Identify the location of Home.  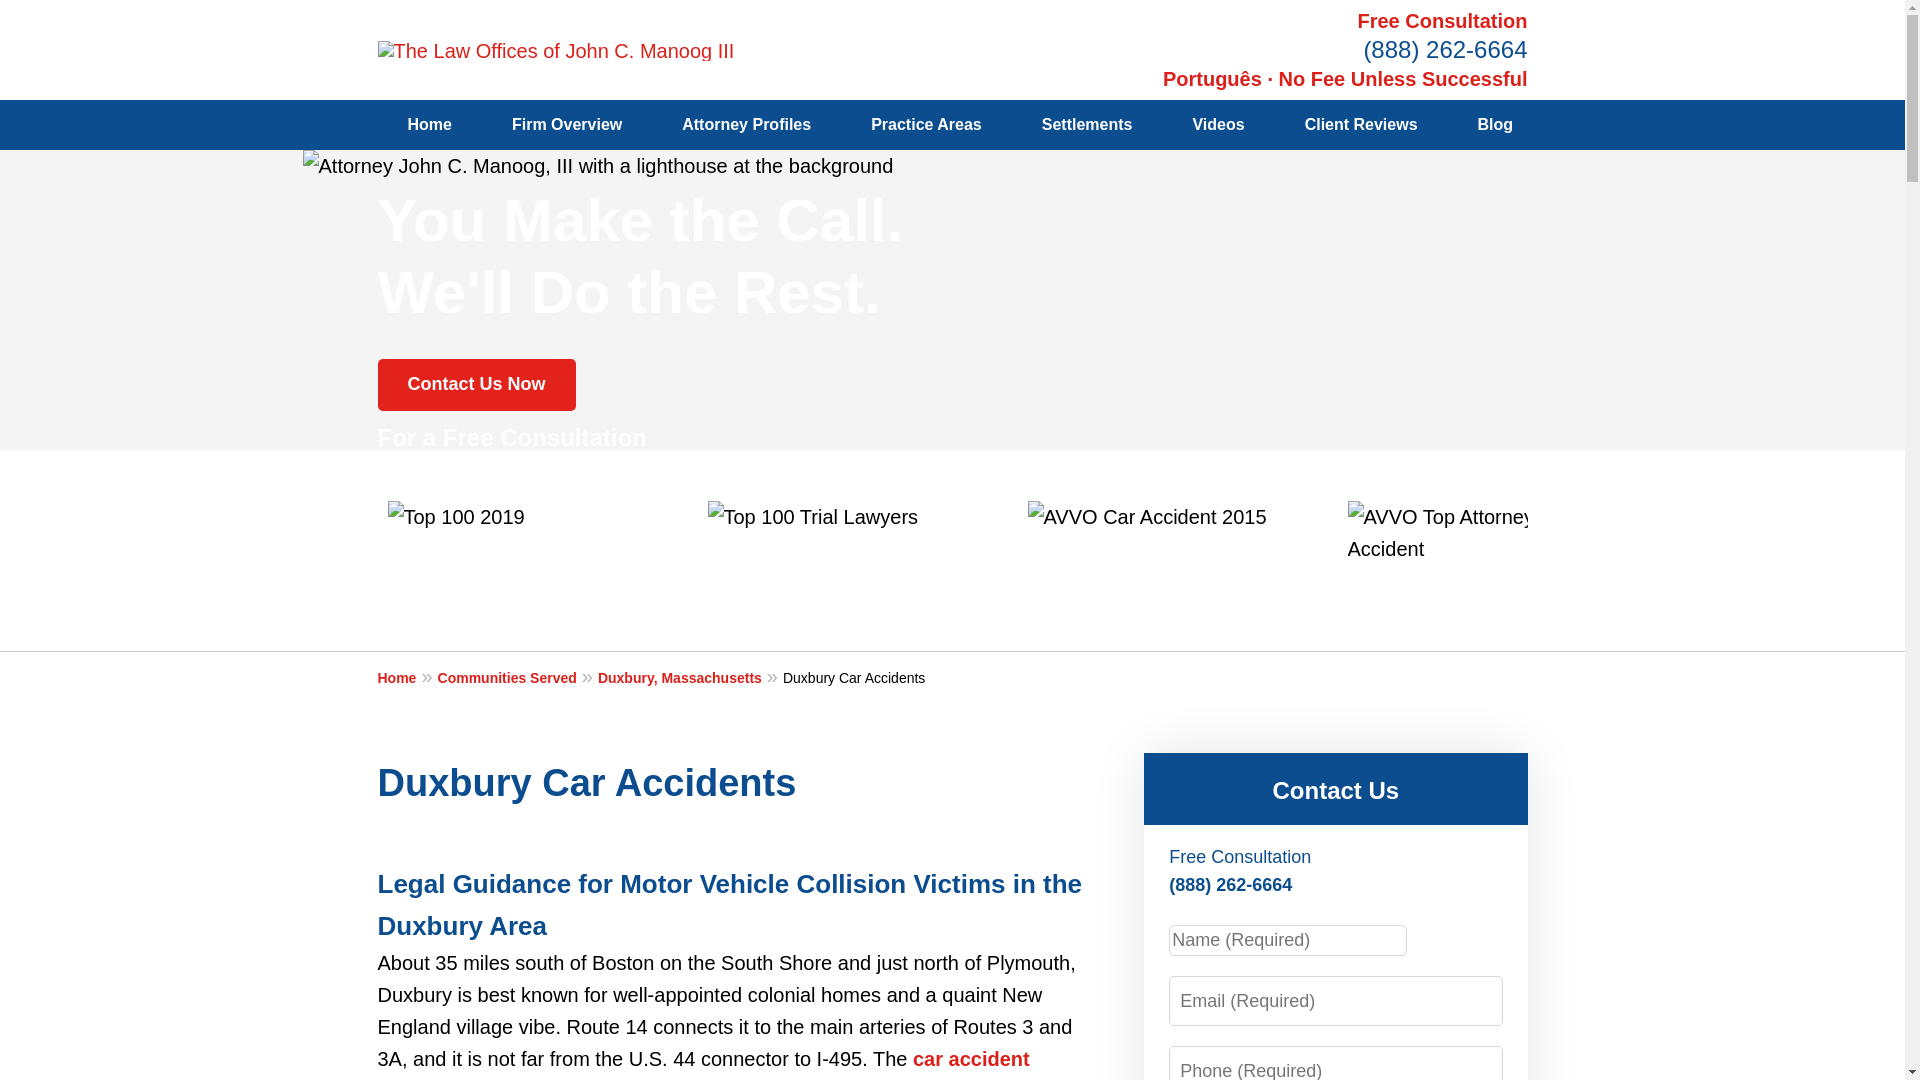
(408, 676).